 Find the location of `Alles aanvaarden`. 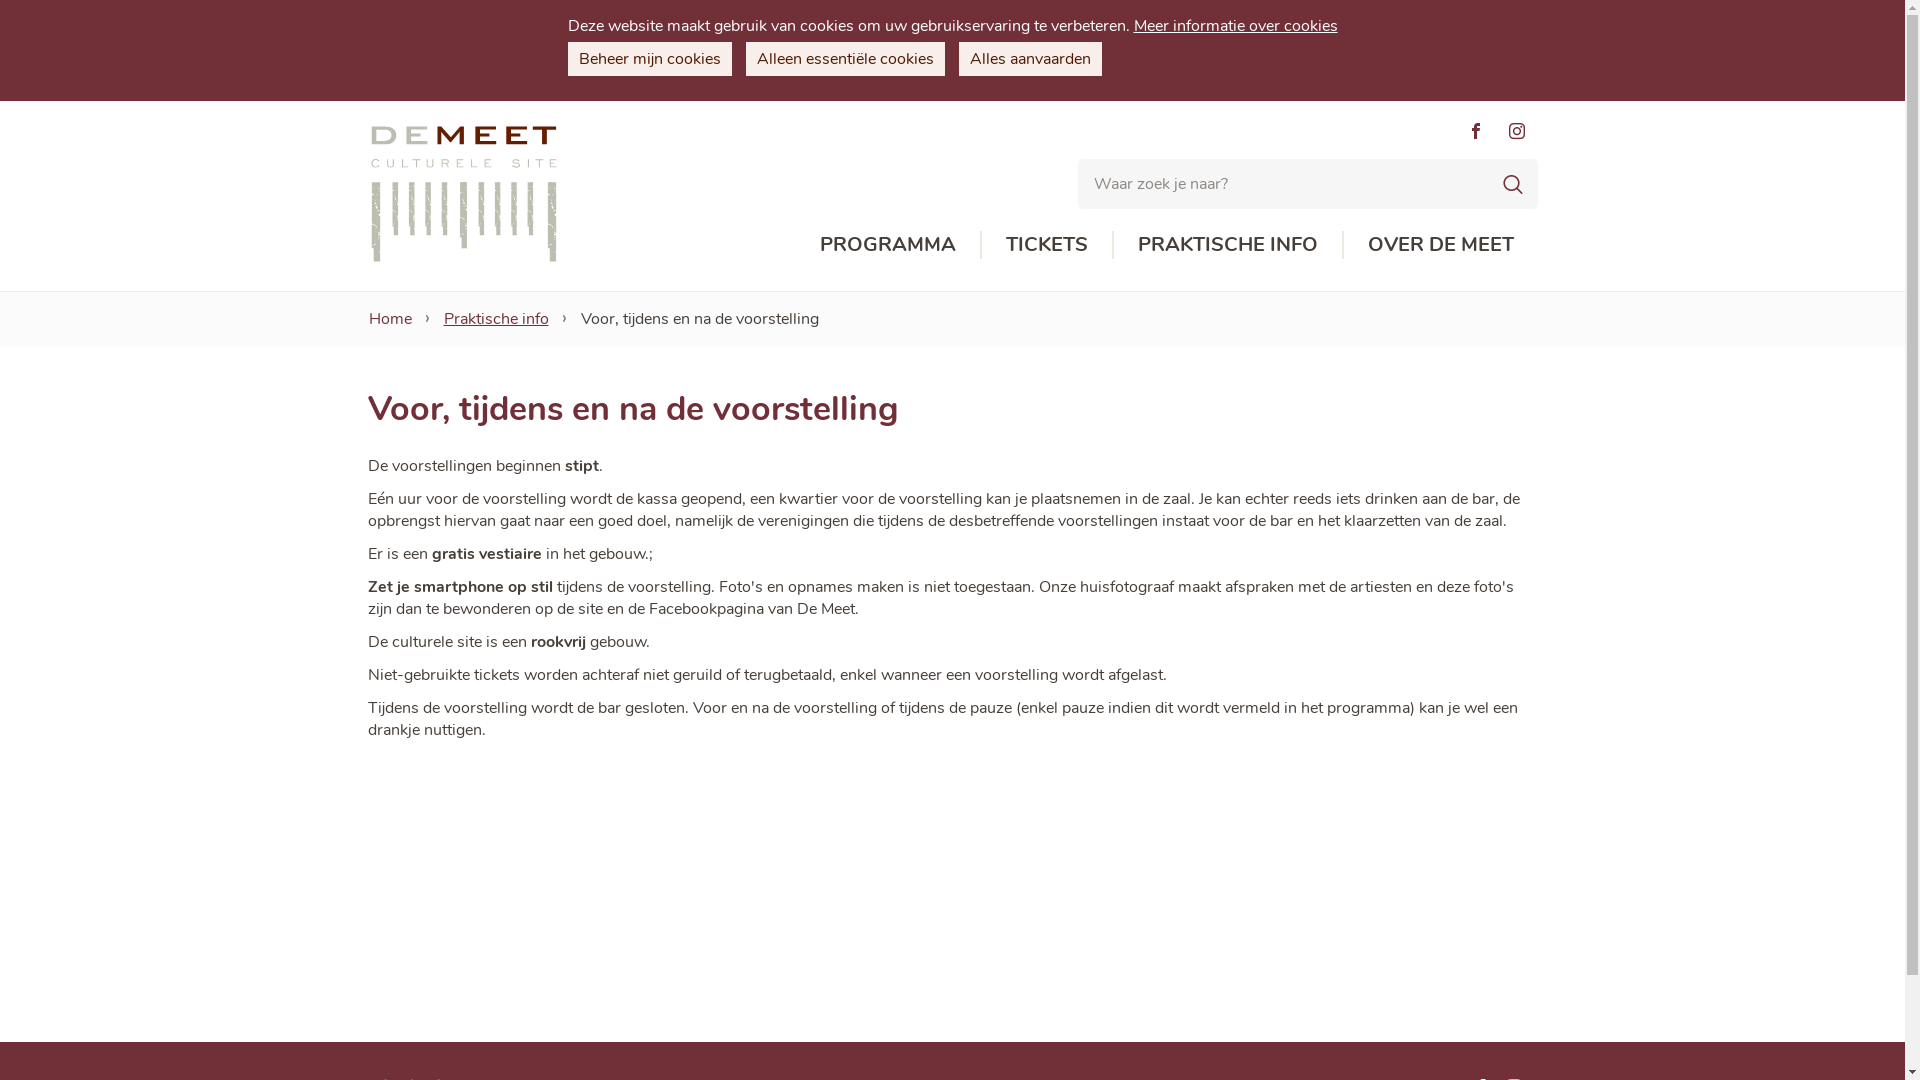

Alles aanvaarden is located at coordinates (1030, 59).